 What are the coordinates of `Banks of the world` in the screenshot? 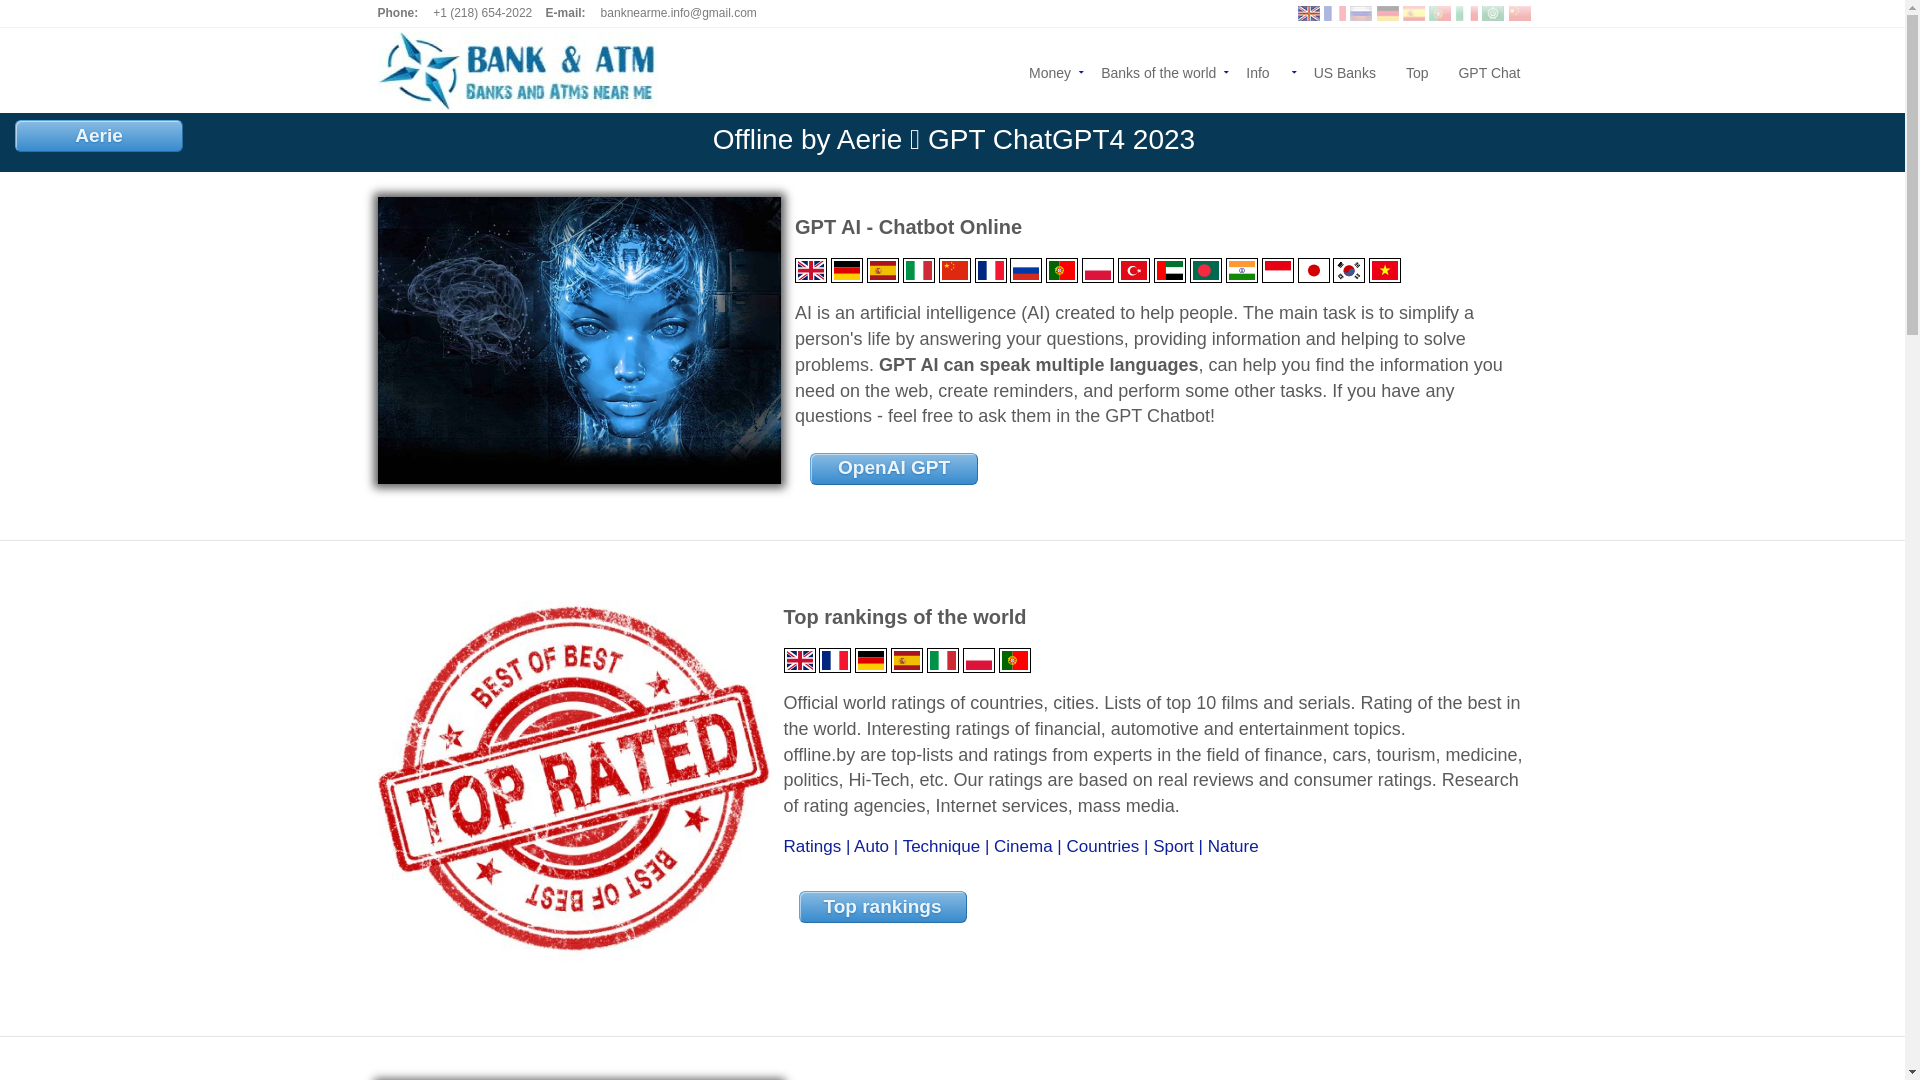 It's located at (1158, 70).